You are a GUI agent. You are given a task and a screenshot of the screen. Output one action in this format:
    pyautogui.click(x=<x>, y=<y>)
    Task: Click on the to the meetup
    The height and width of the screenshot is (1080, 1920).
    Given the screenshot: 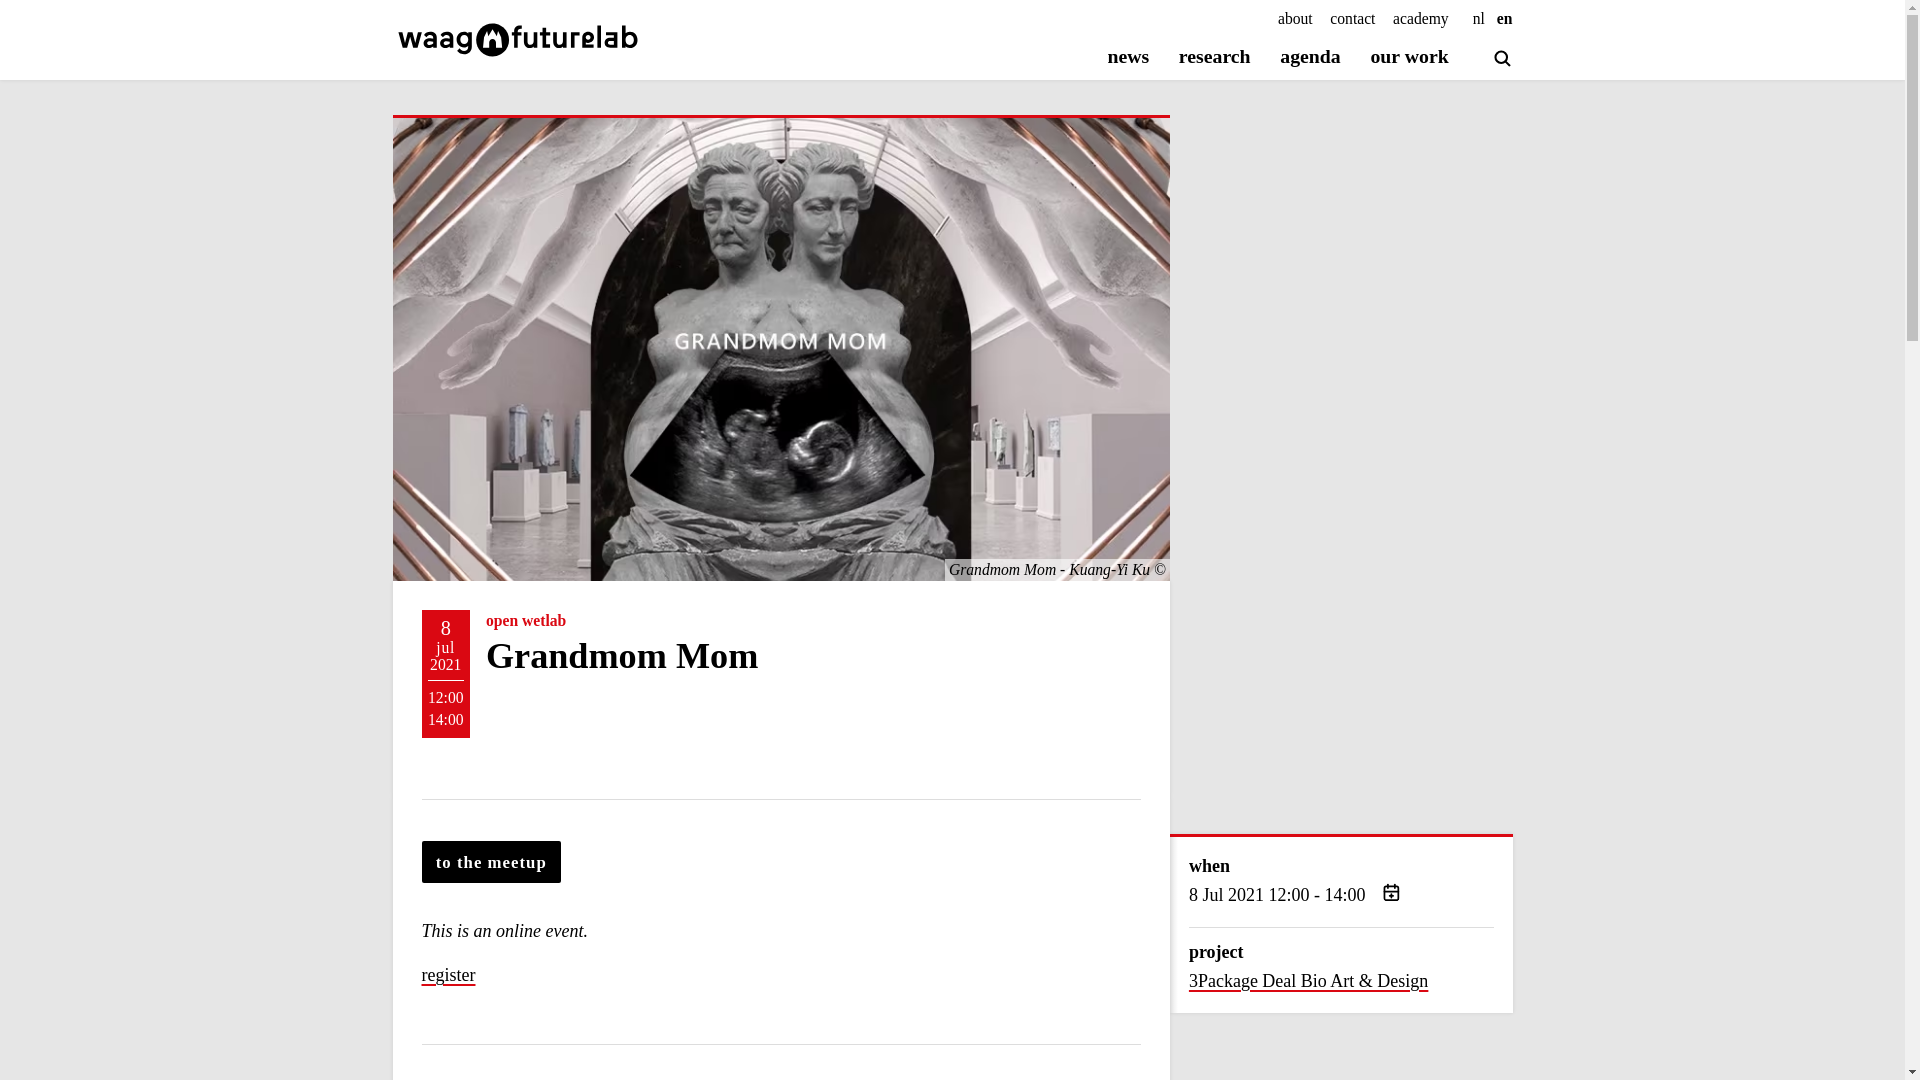 What is the action you would take?
    pyautogui.click(x=492, y=862)
    